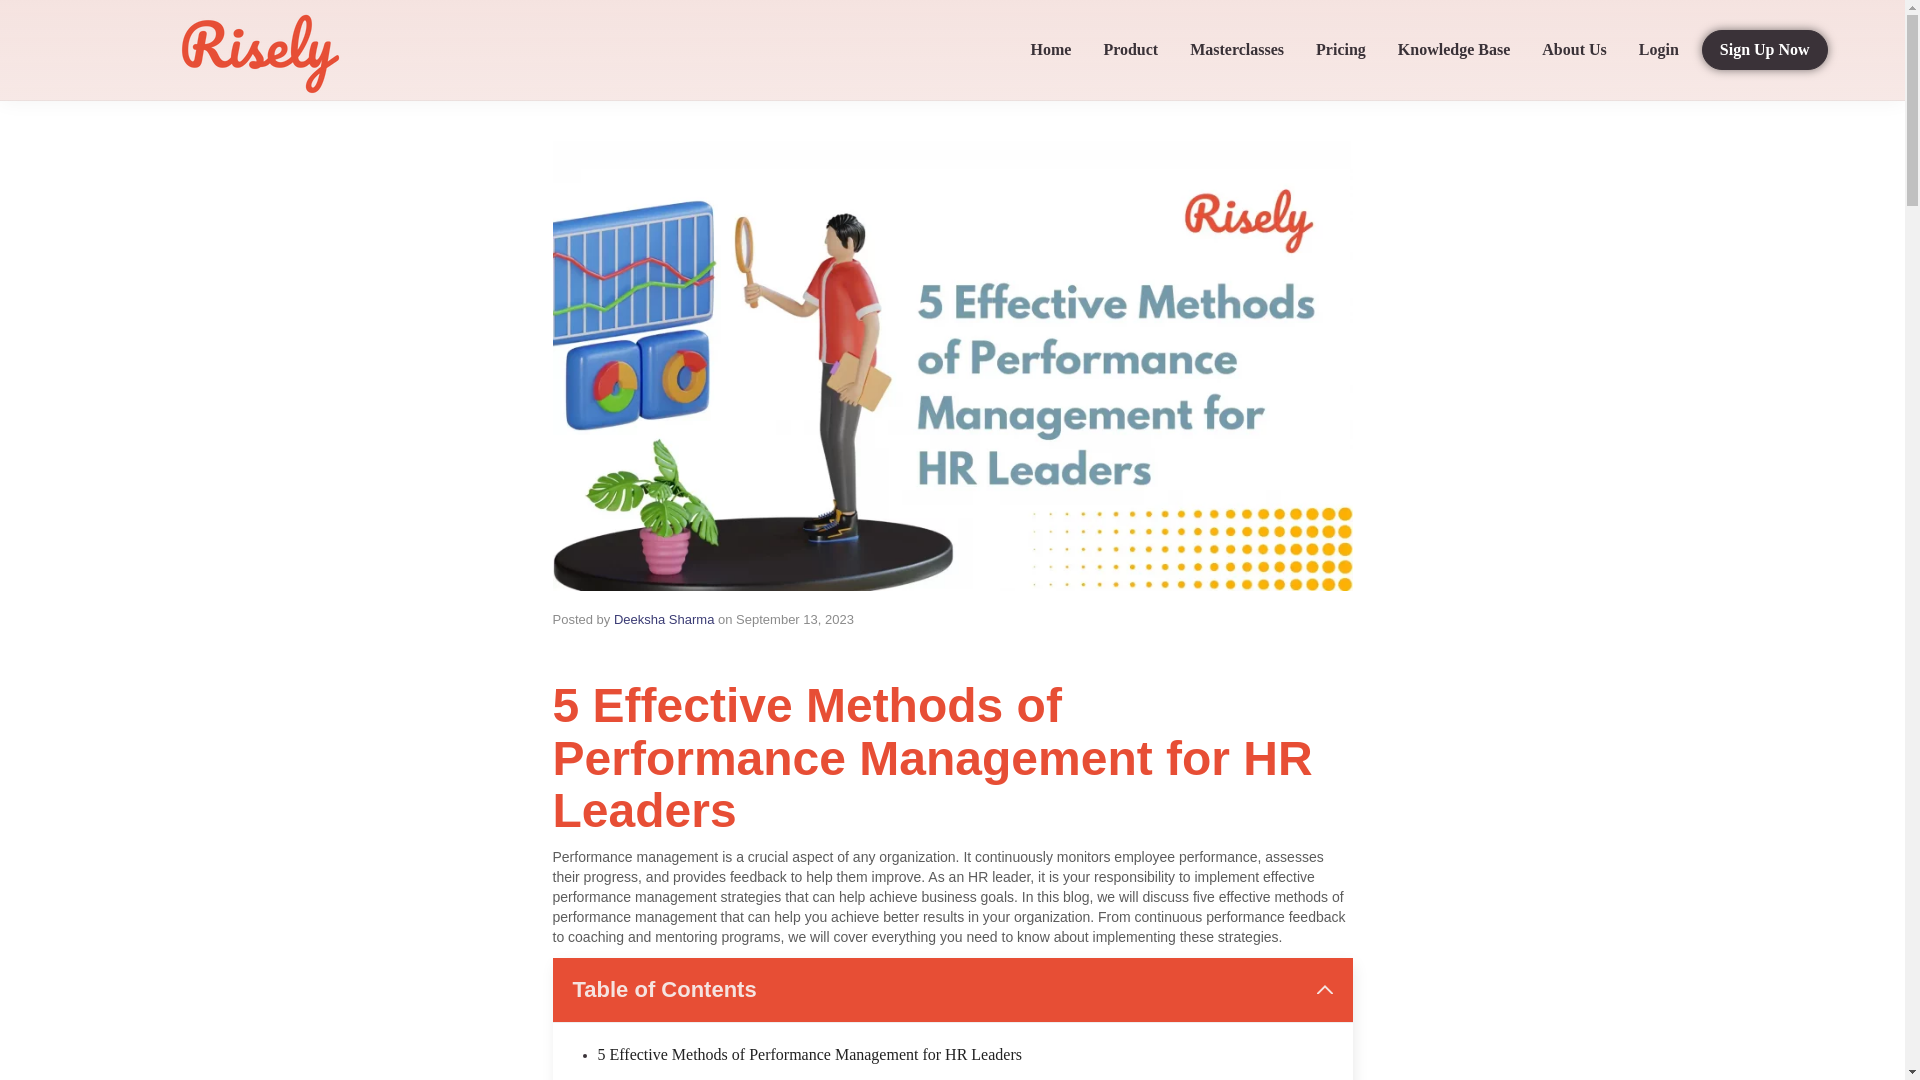 The height and width of the screenshot is (1080, 1920). Describe the element at coordinates (664, 620) in the screenshot. I see `Posts by Deeksha Sharma` at that location.